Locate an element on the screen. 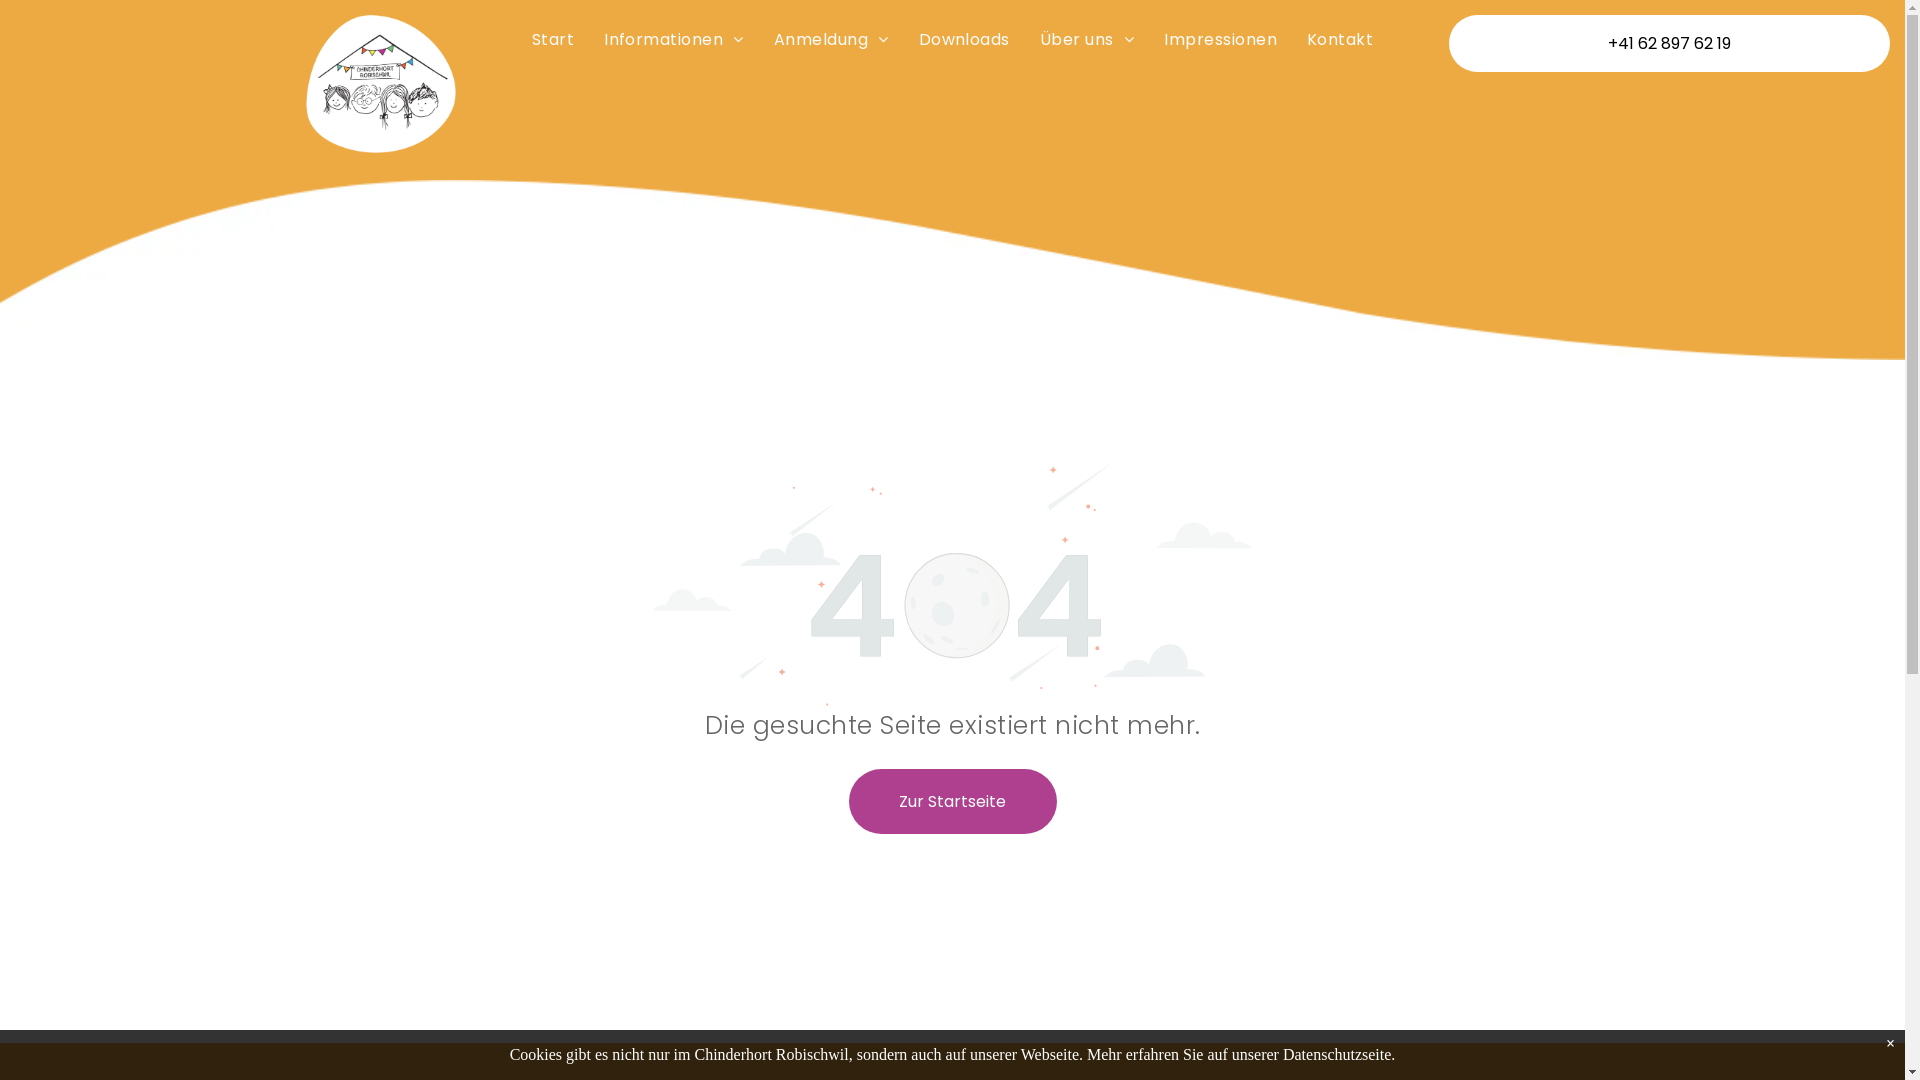 This screenshot has height=1080, width=1920. Chinderhort Robischwil is located at coordinates (381, 84).